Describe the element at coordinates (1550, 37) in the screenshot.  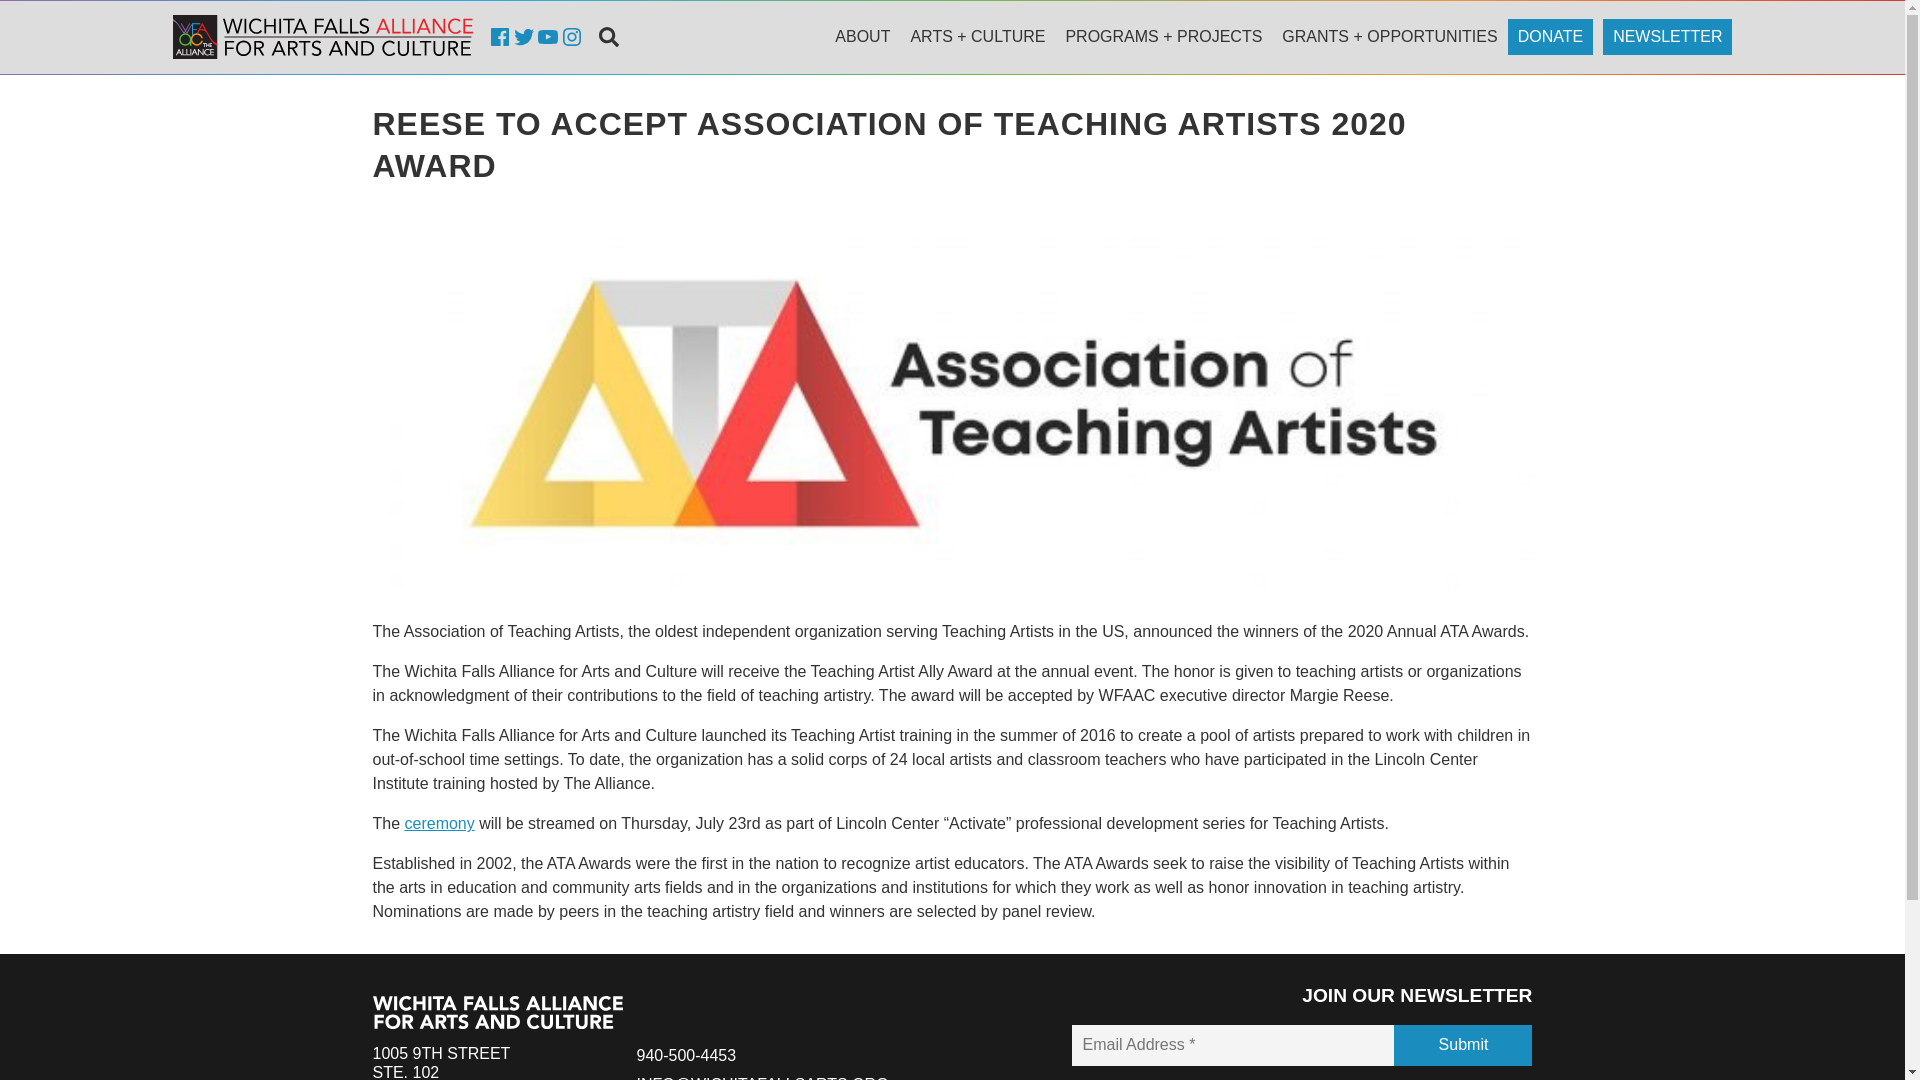
I see `Donate` at that location.